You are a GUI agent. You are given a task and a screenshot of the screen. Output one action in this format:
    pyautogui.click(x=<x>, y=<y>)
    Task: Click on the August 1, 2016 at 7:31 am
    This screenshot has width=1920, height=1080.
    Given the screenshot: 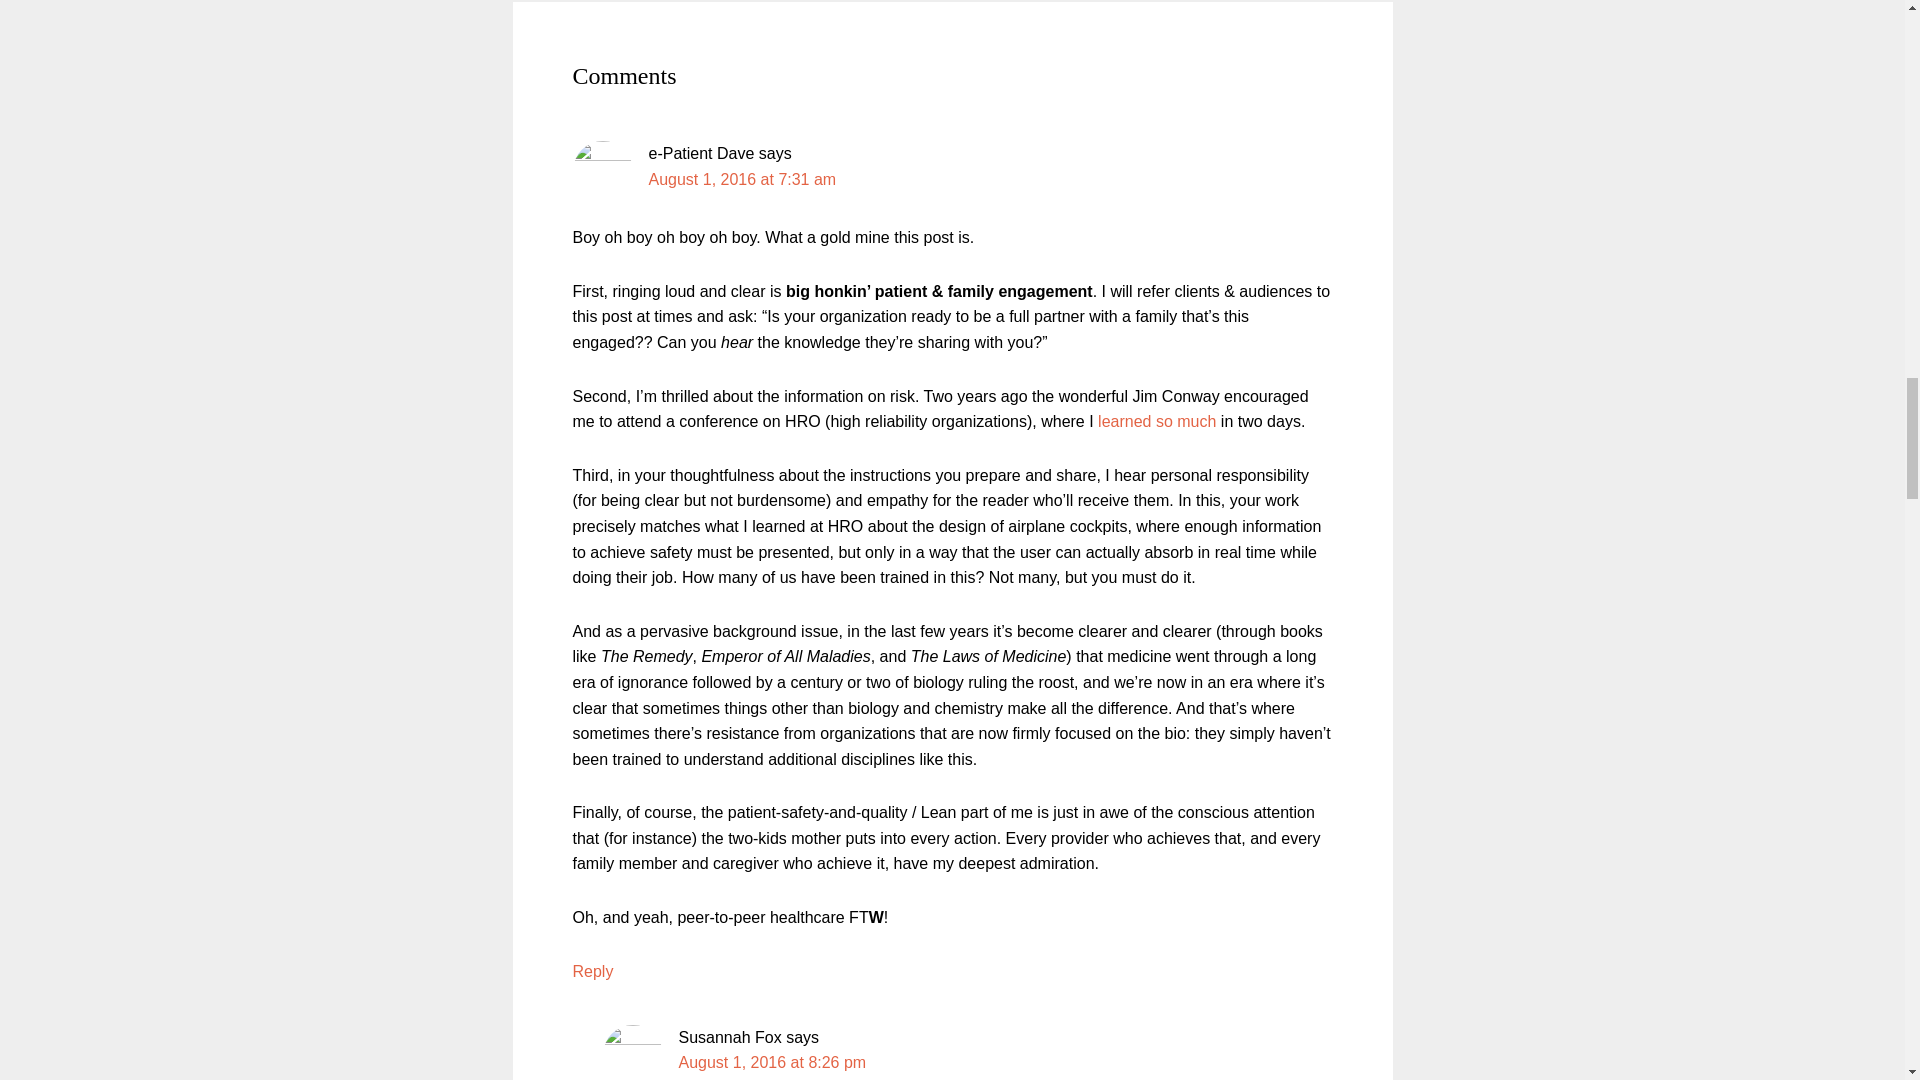 What is the action you would take?
    pyautogui.click(x=742, y=178)
    